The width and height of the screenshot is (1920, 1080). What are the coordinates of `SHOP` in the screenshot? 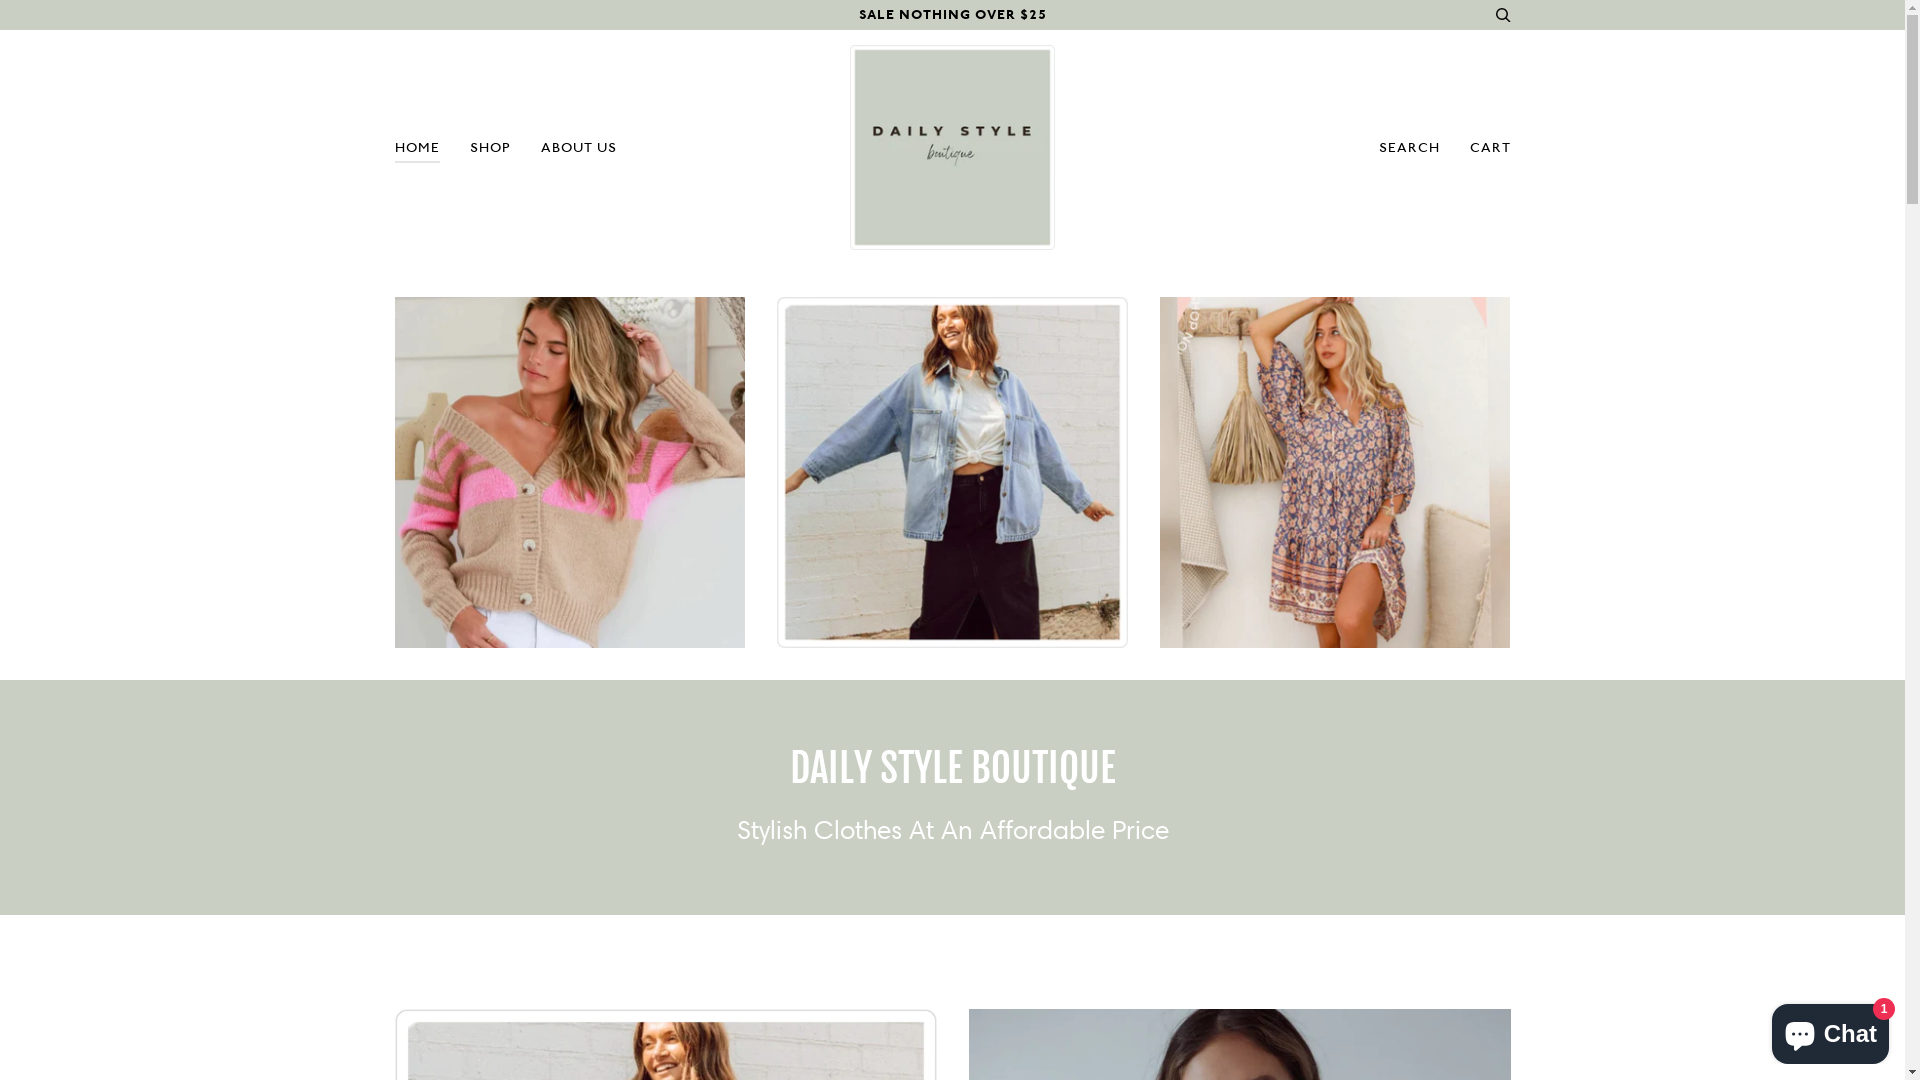 It's located at (490, 148).